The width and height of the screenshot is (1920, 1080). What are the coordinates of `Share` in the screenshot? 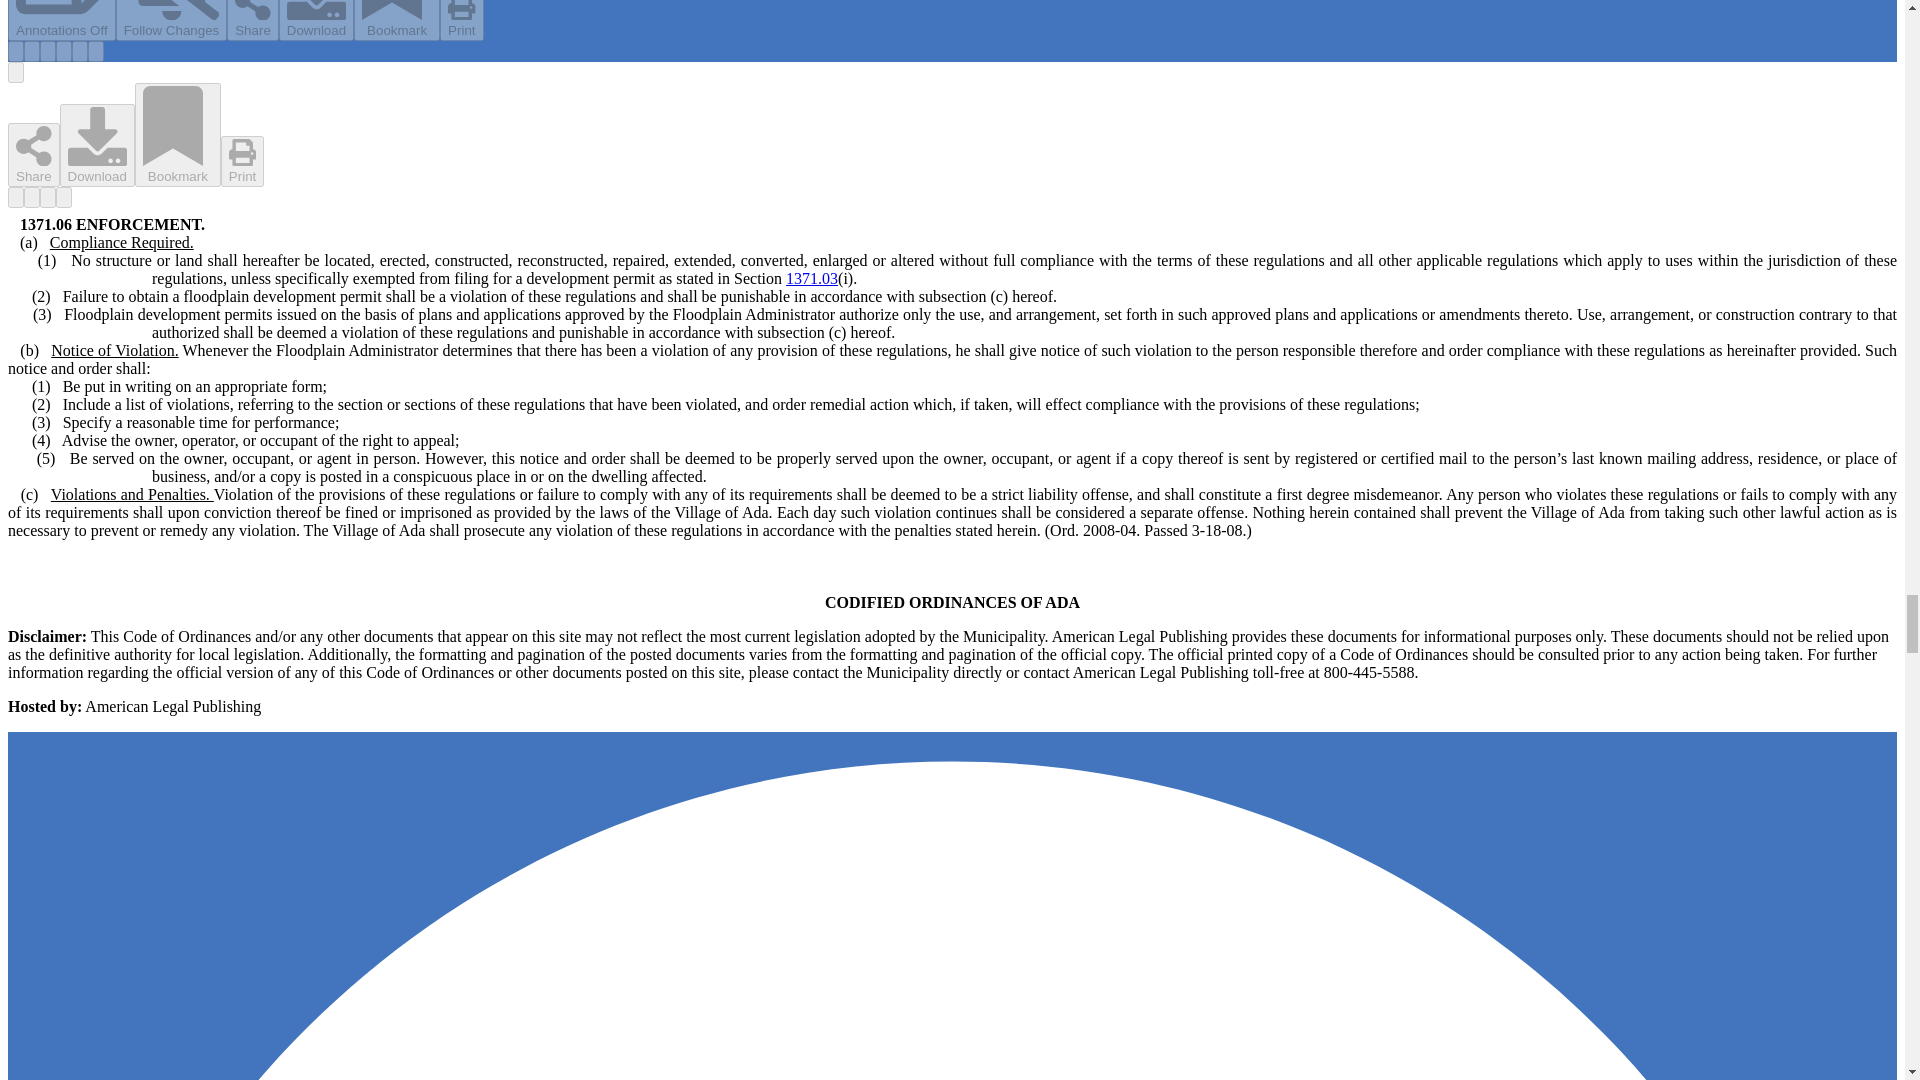 It's located at (252, 21).